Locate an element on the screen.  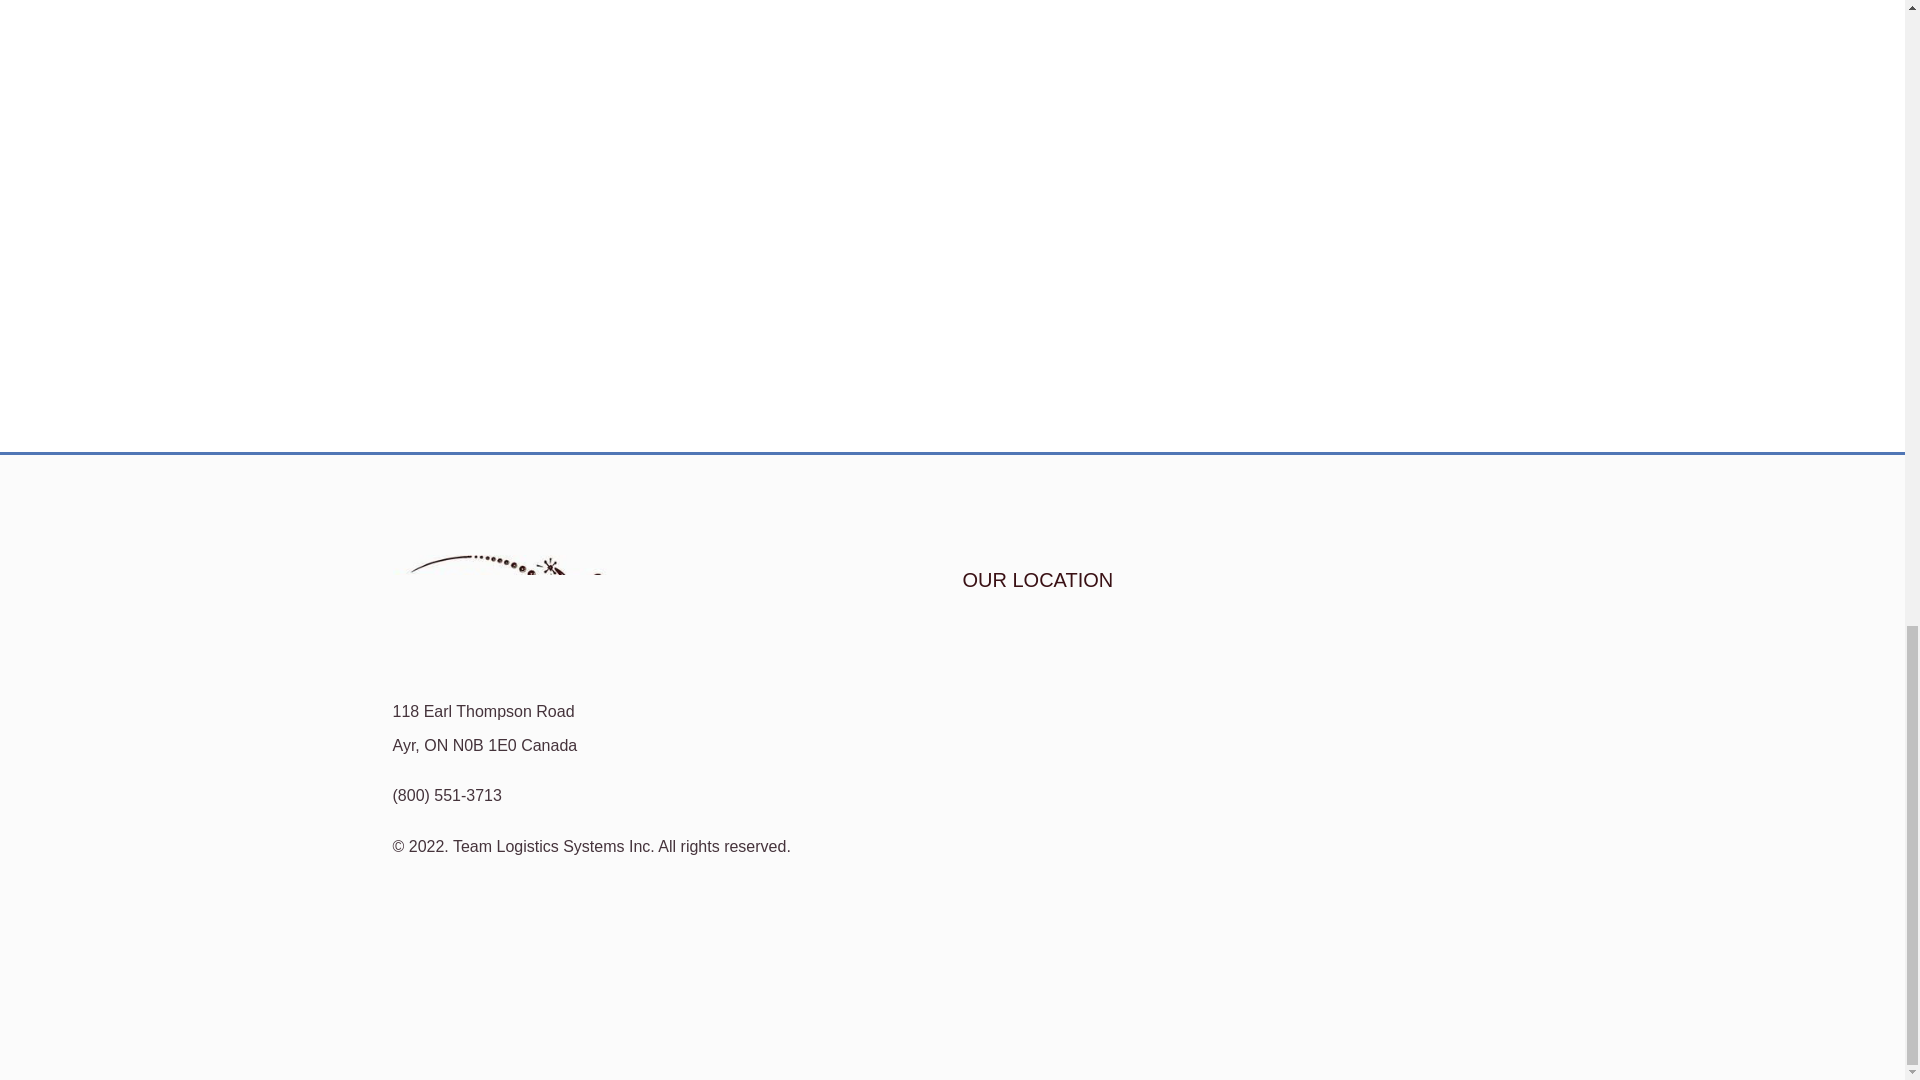
team logistics is located at coordinates (1236, 774).